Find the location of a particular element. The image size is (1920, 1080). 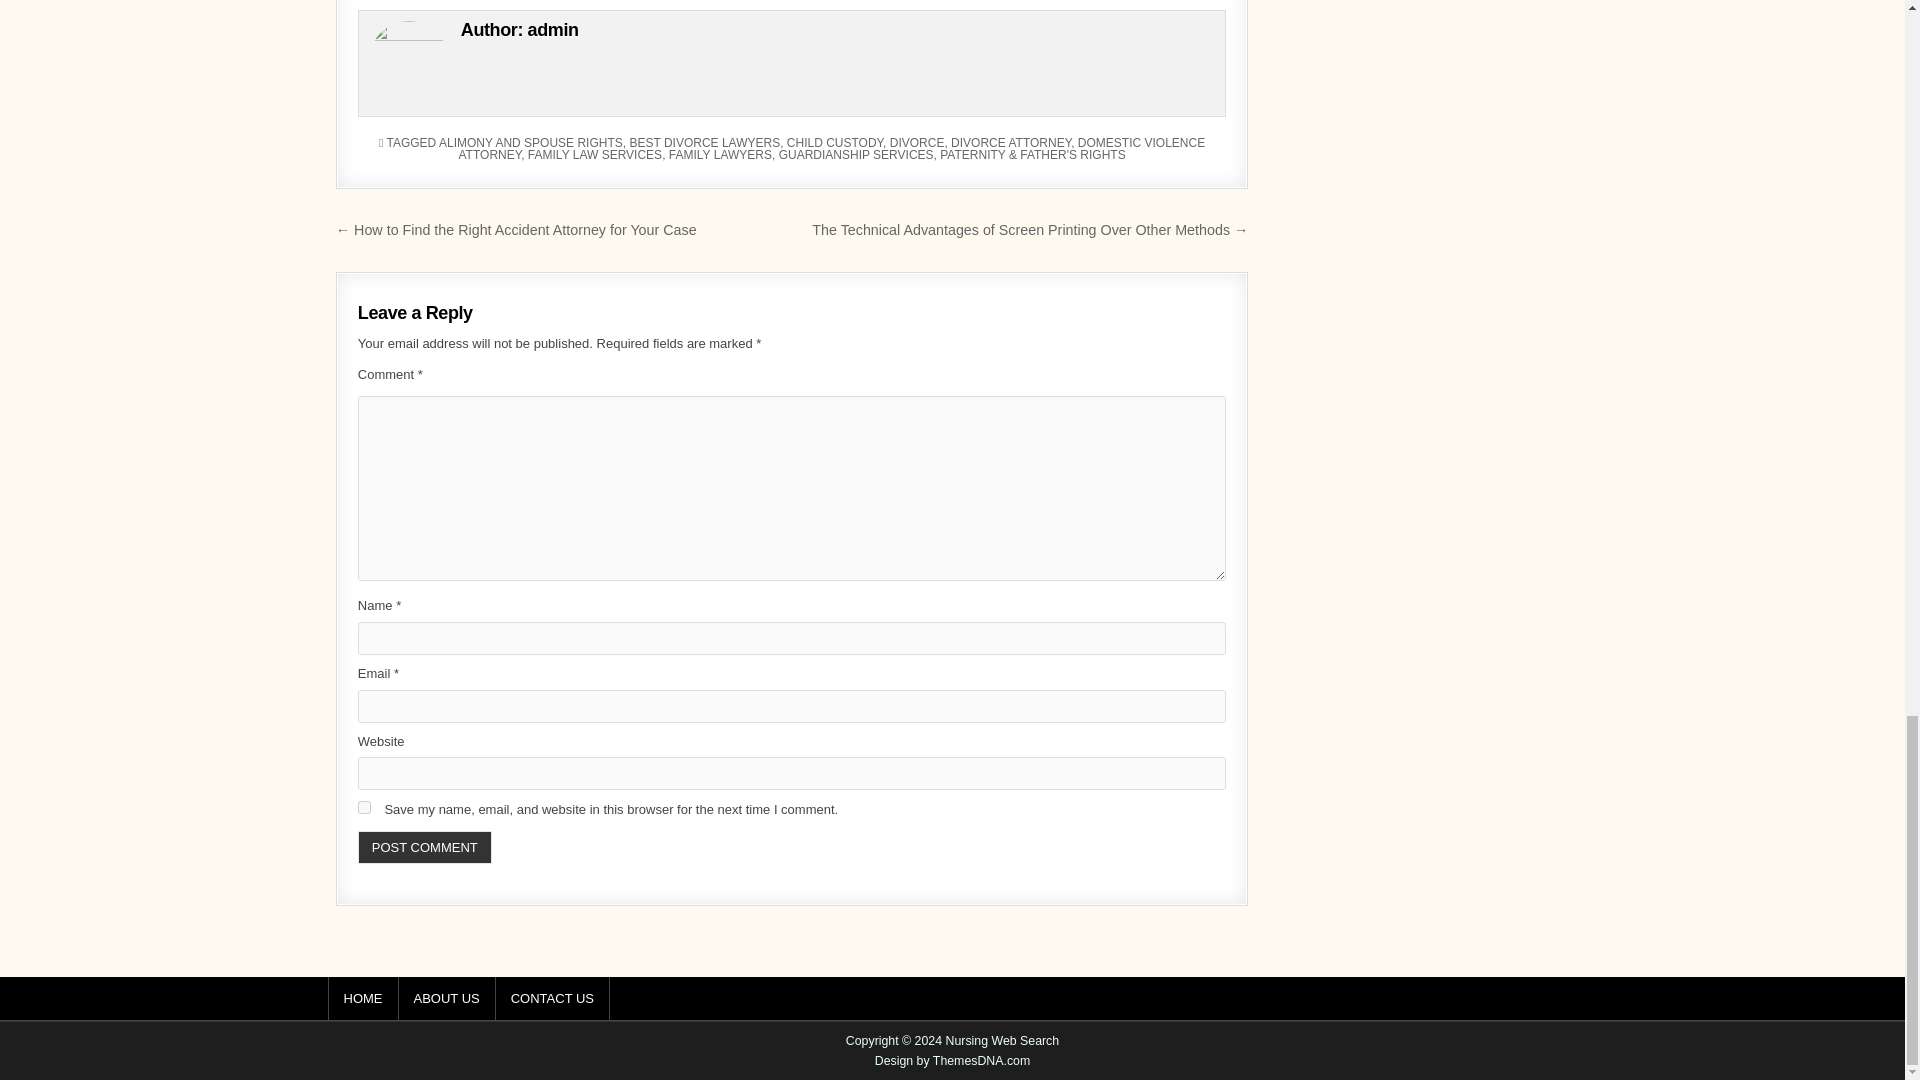

BEST DIVORCE LAWYERS is located at coordinates (704, 143).